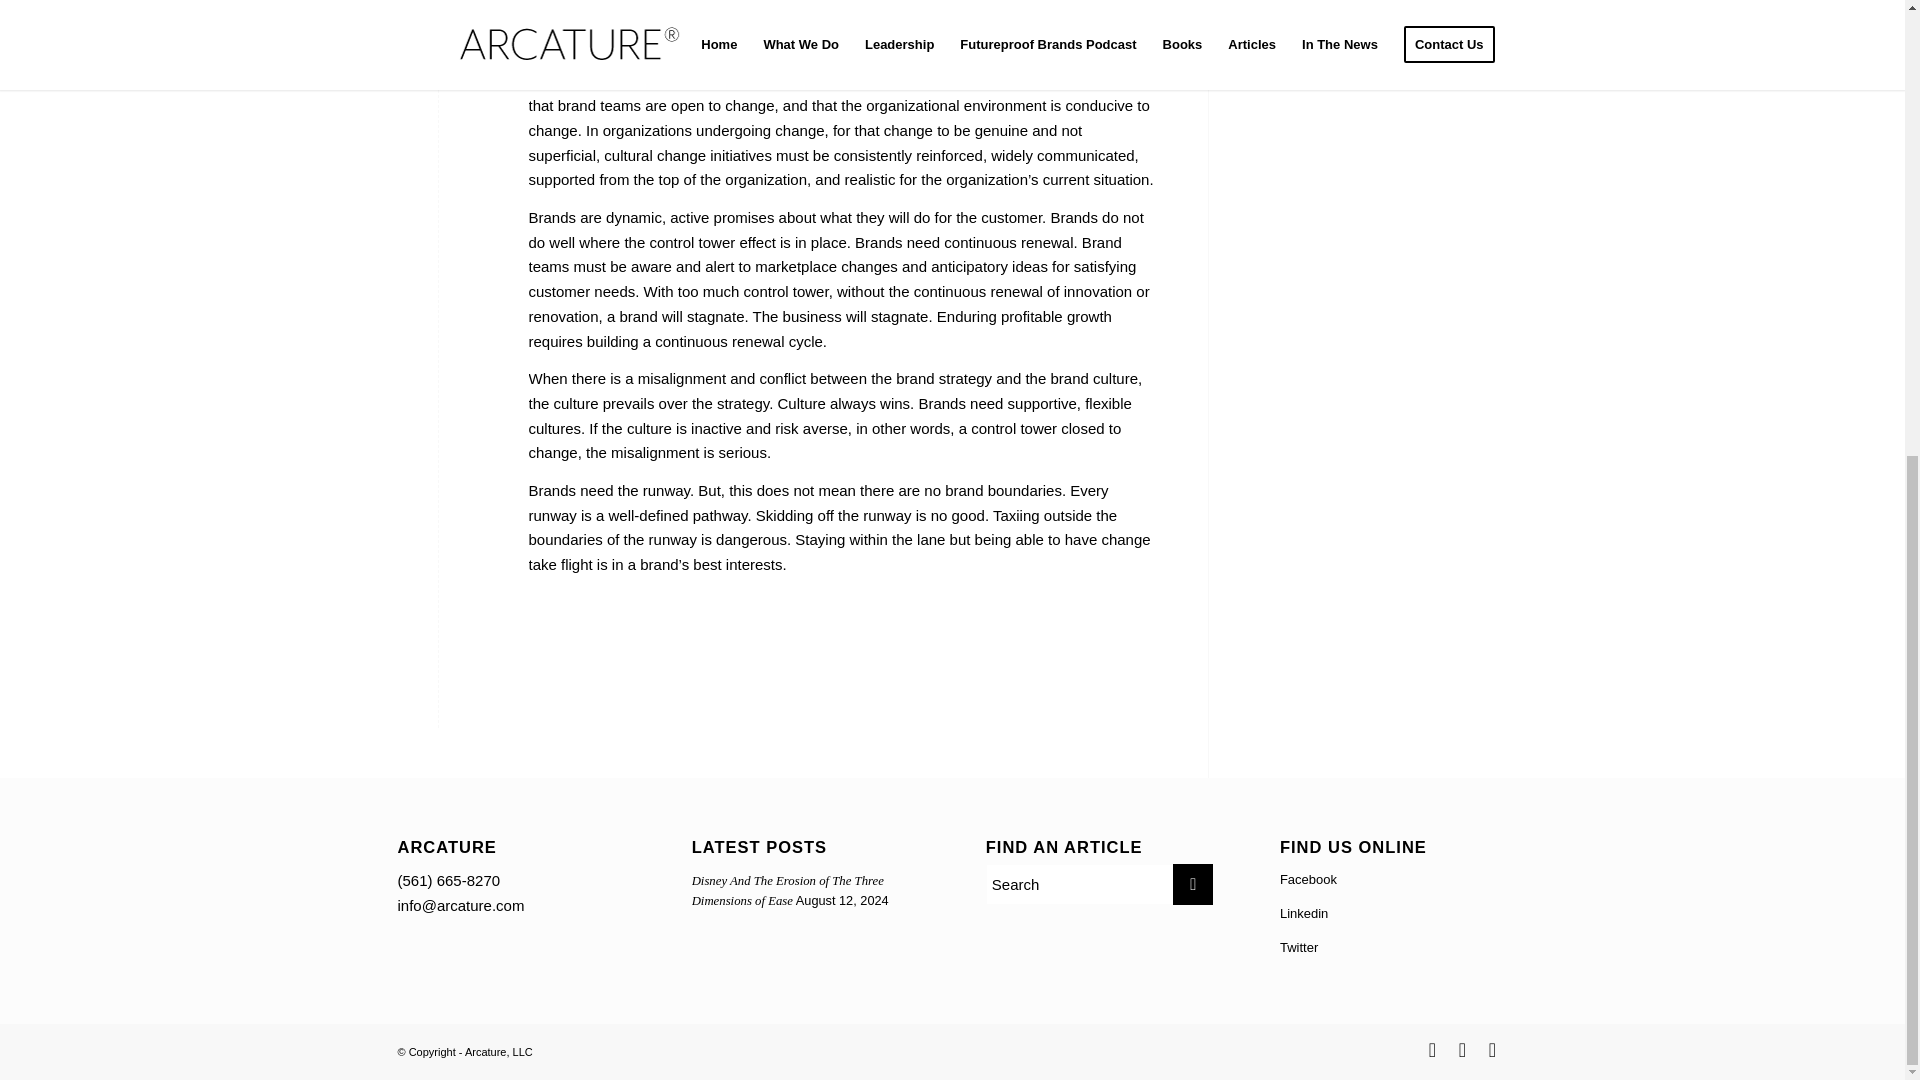  I want to click on Twitter, so click(1432, 1049).